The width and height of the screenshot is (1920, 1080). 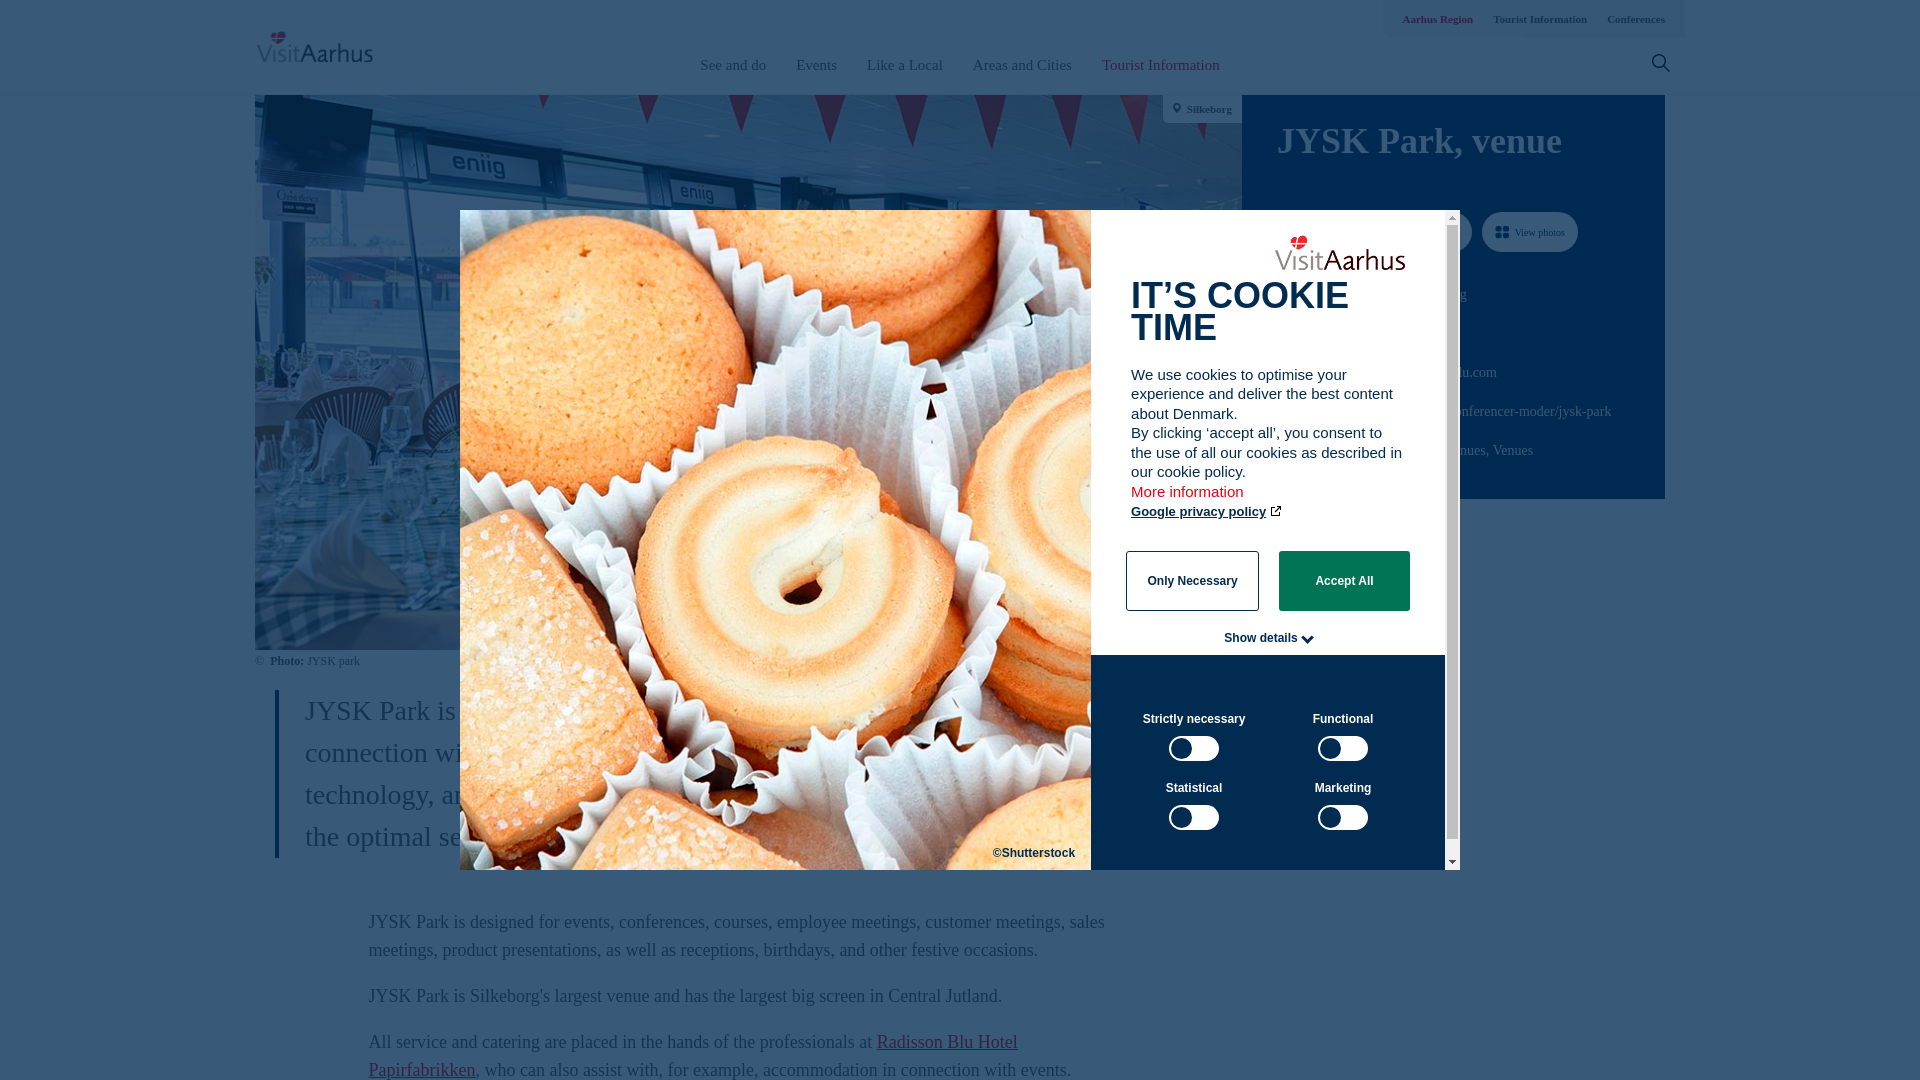 What do you see at coordinates (1344, 580) in the screenshot?
I see `Accept All` at bounding box center [1344, 580].